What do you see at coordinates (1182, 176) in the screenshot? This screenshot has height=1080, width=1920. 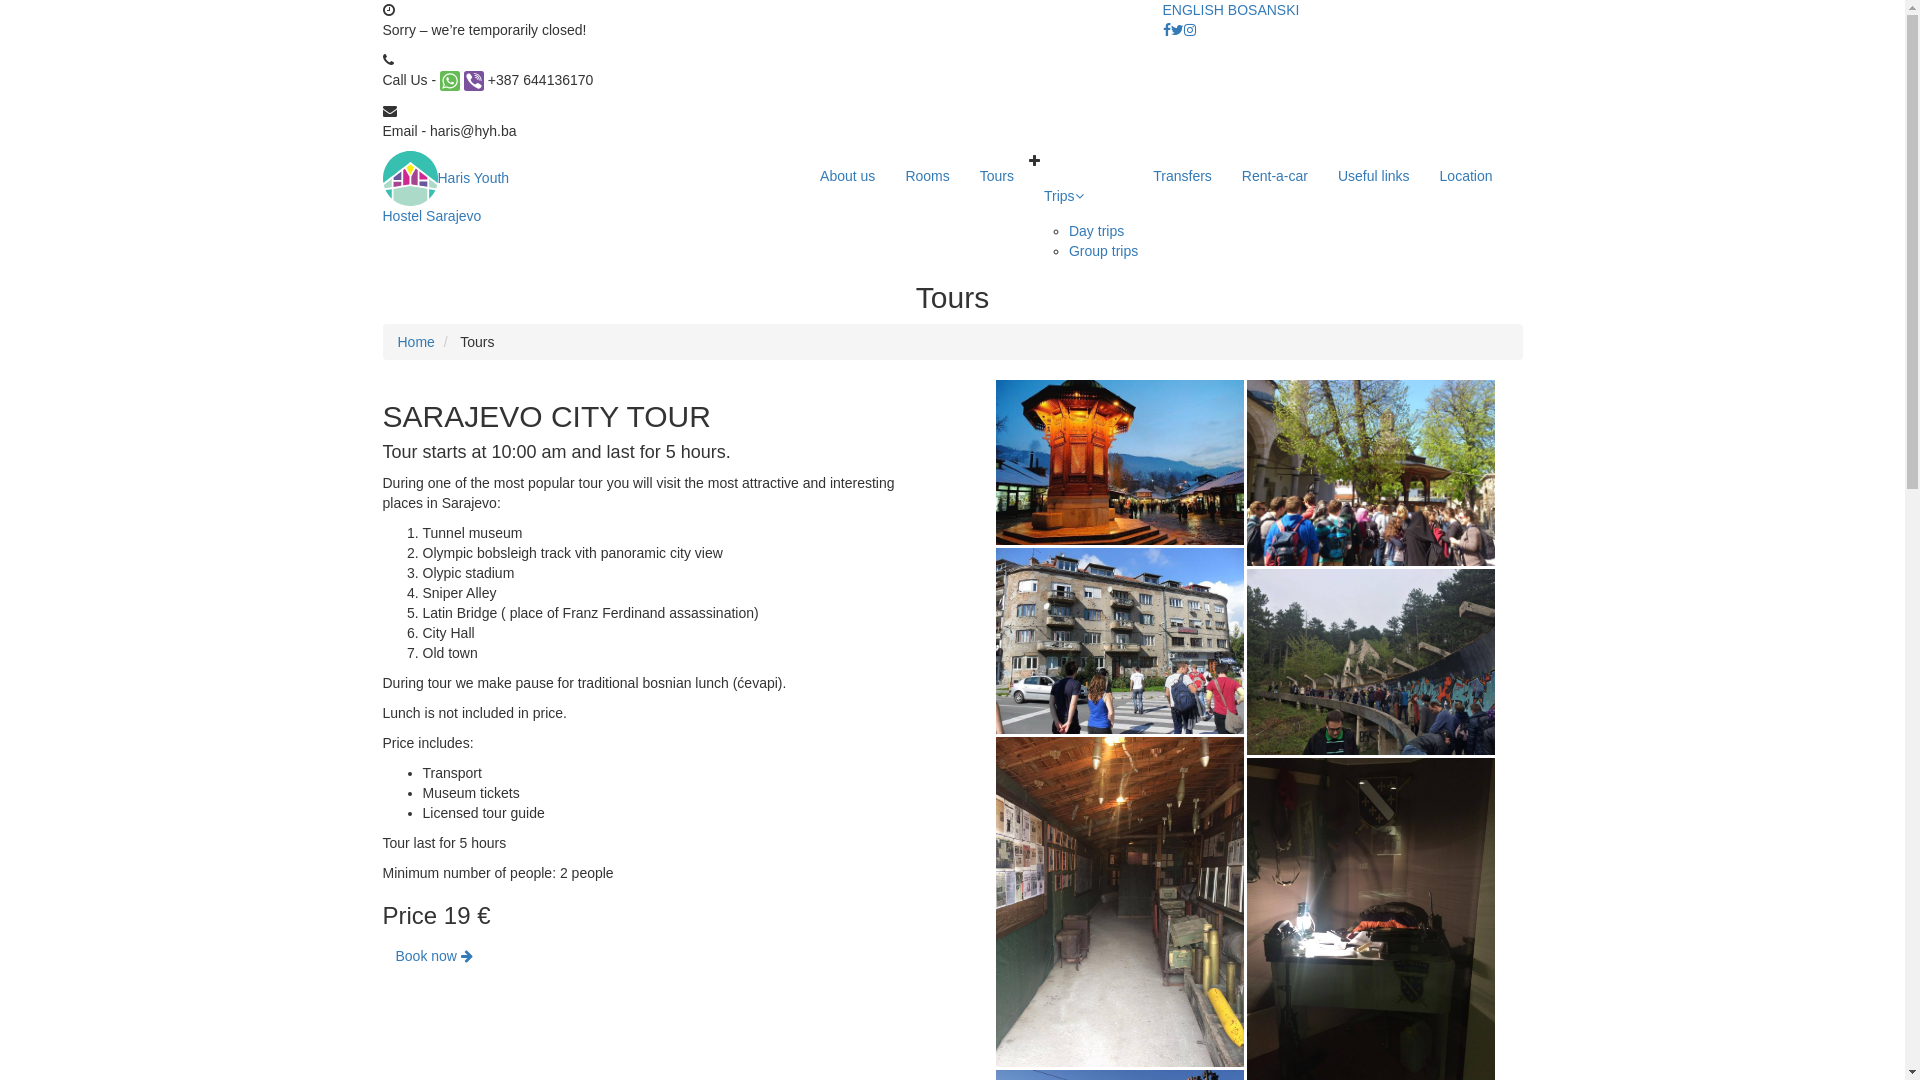 I see `Transfers` at bounding box center [1182, 176].